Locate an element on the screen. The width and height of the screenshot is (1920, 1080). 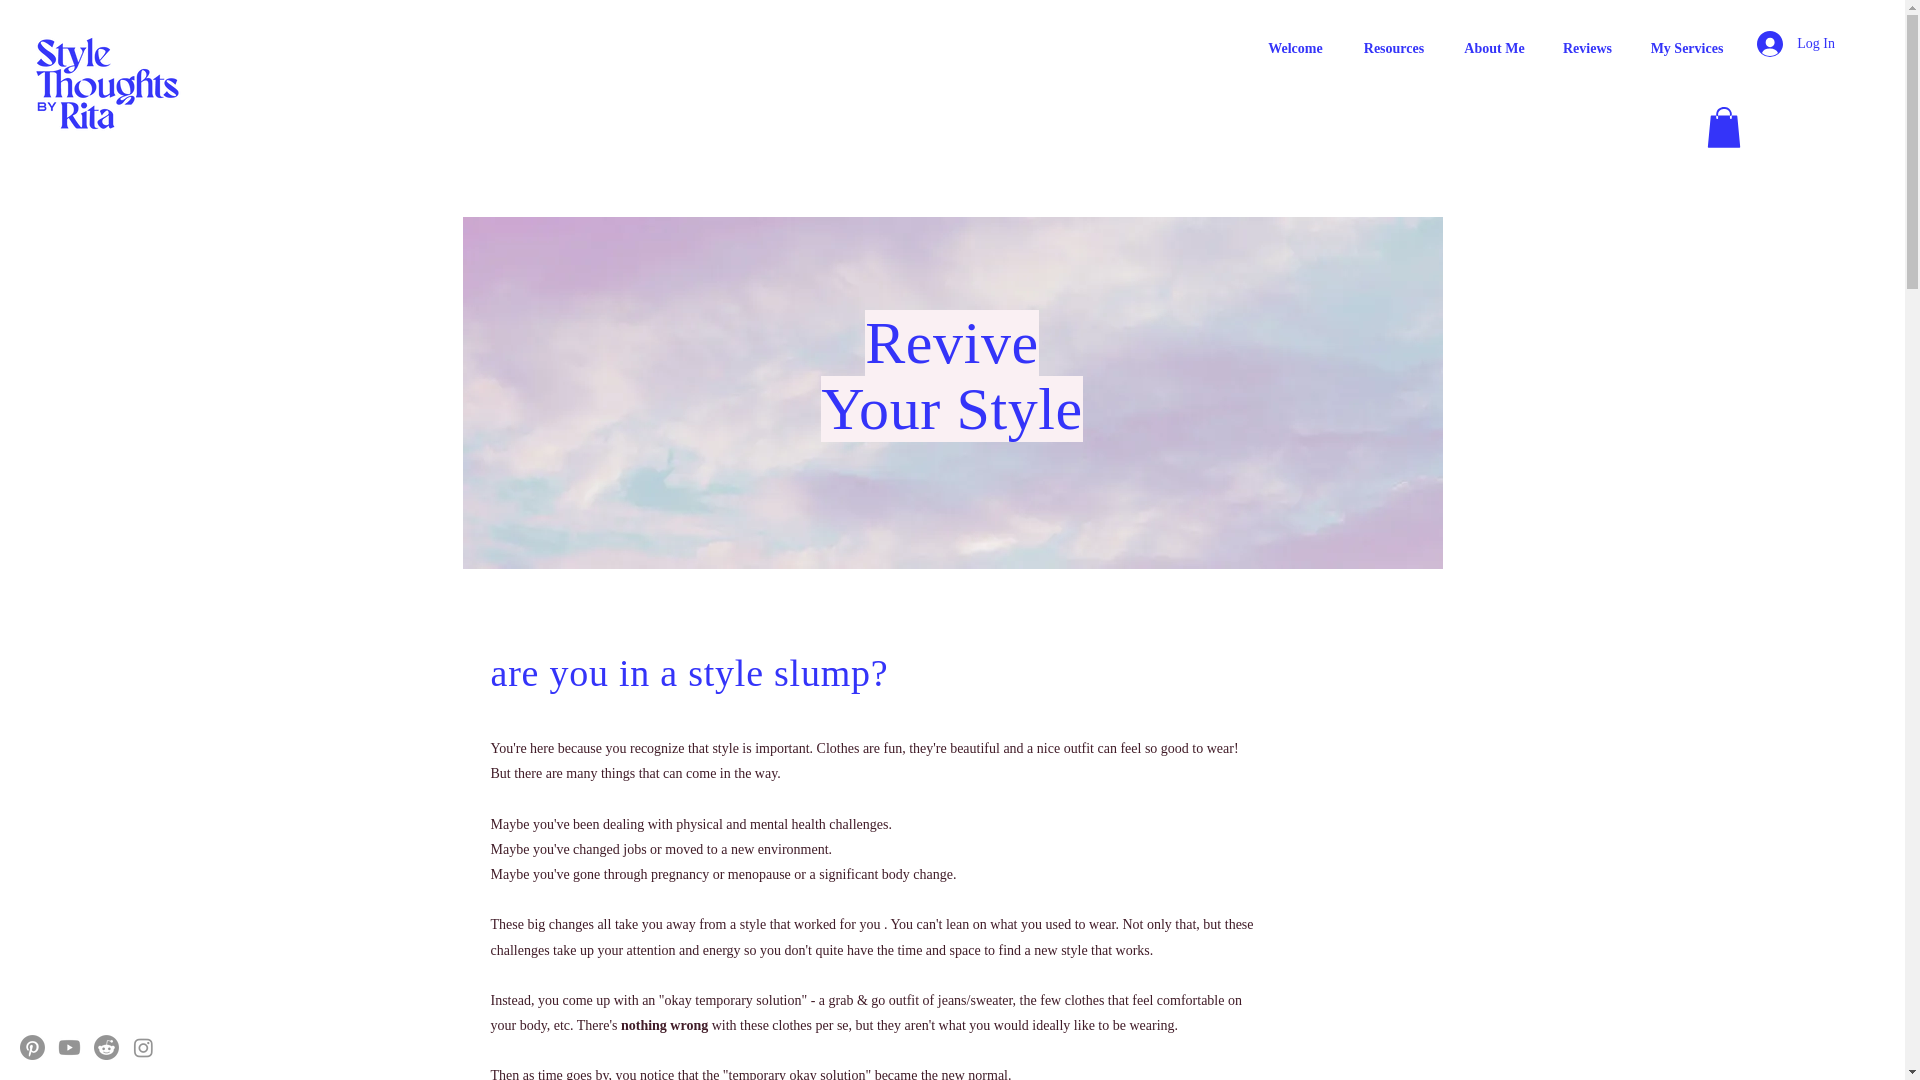
About Me is located at coordinates (1494, 48).